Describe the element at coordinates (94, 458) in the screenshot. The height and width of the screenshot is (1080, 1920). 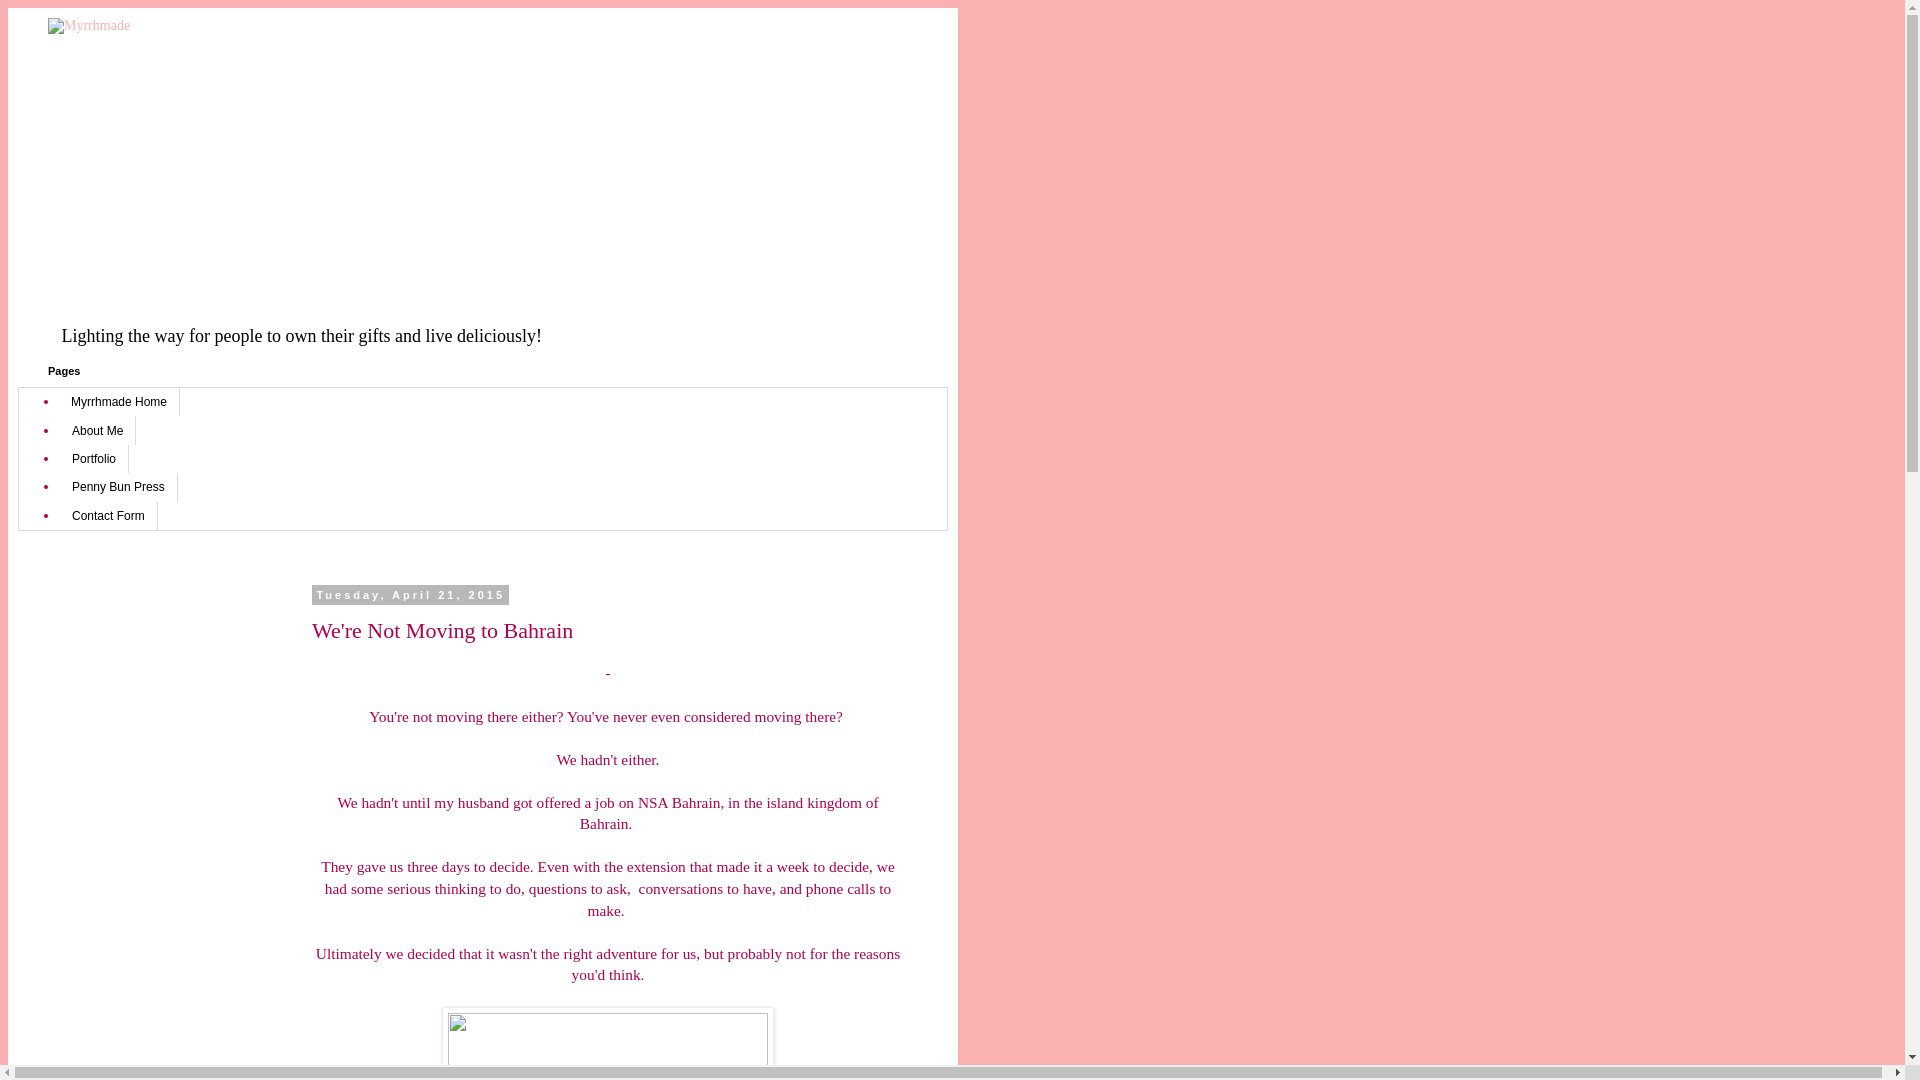
I see `Portfolio` at that location.